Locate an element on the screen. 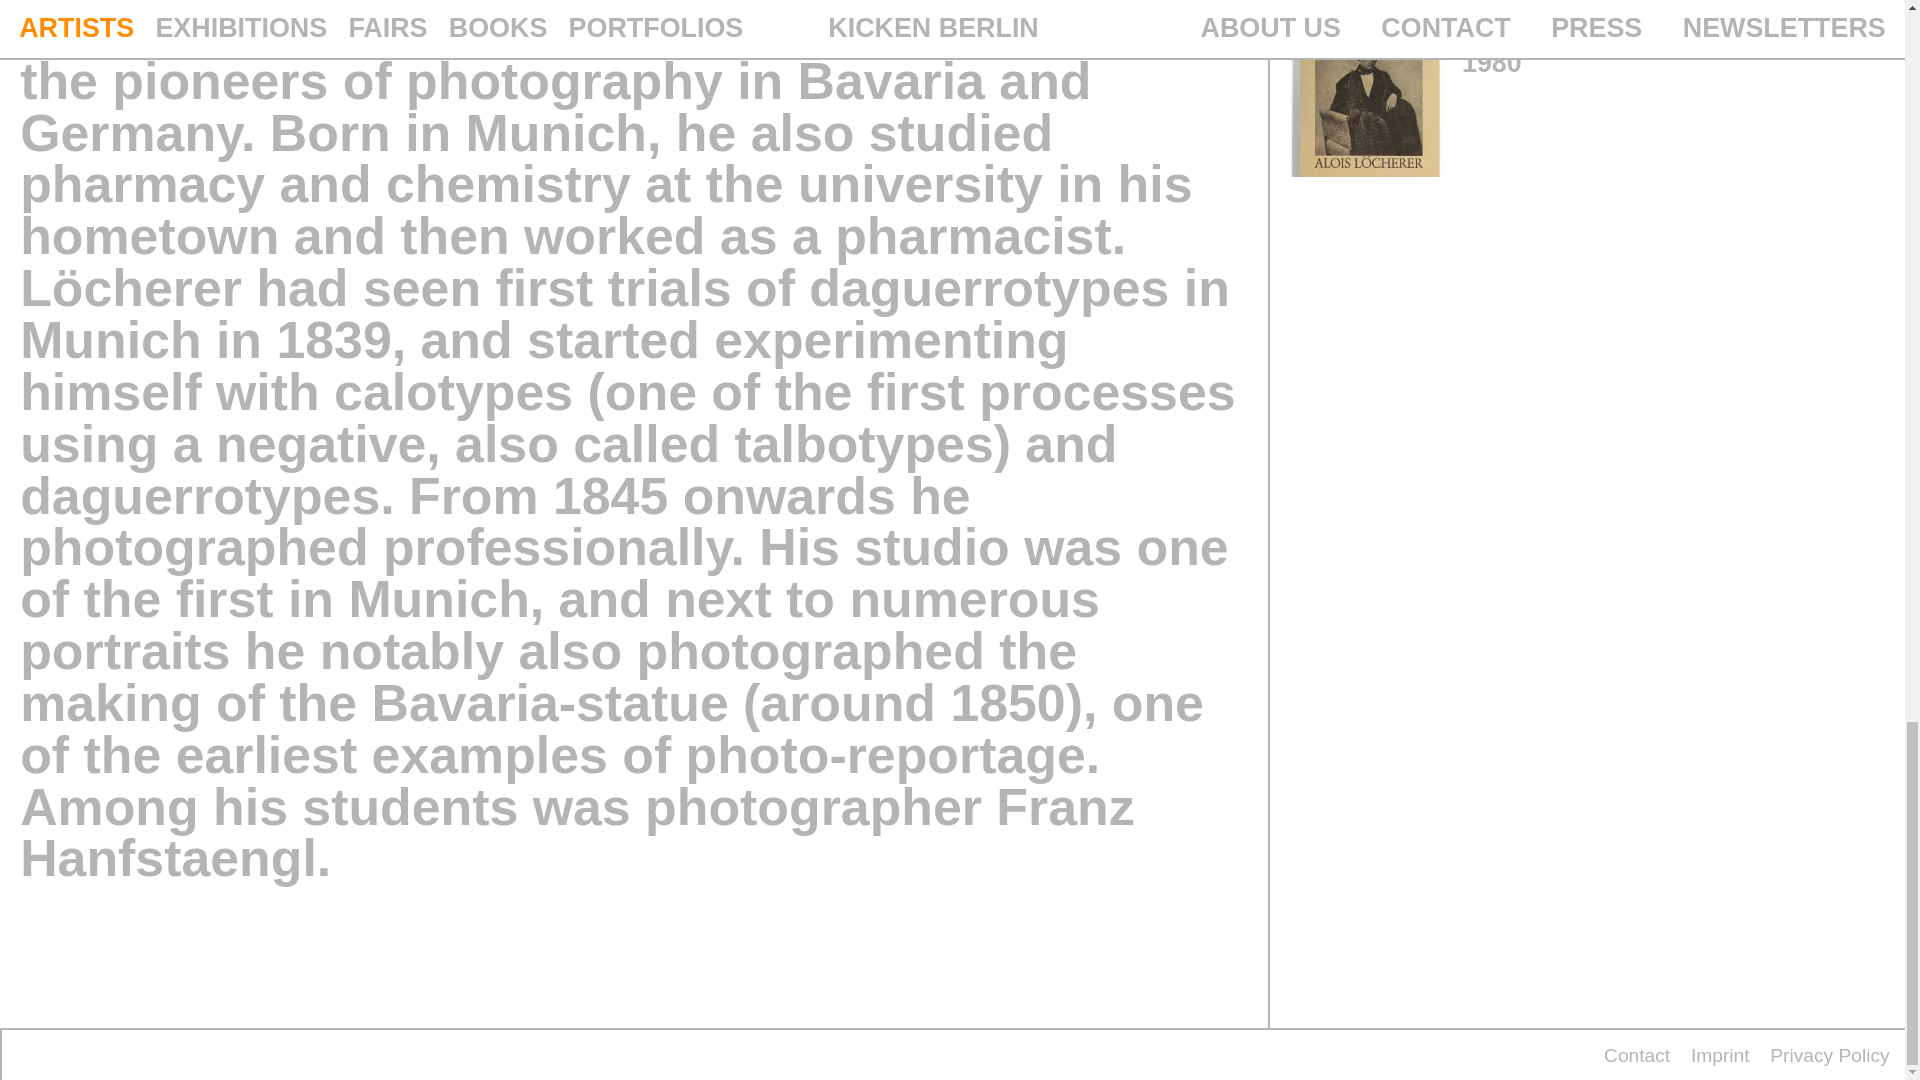 The height and width of the screenshot is (1080, 1920). Privacy Policy is located at coordinates (1830, 1055).